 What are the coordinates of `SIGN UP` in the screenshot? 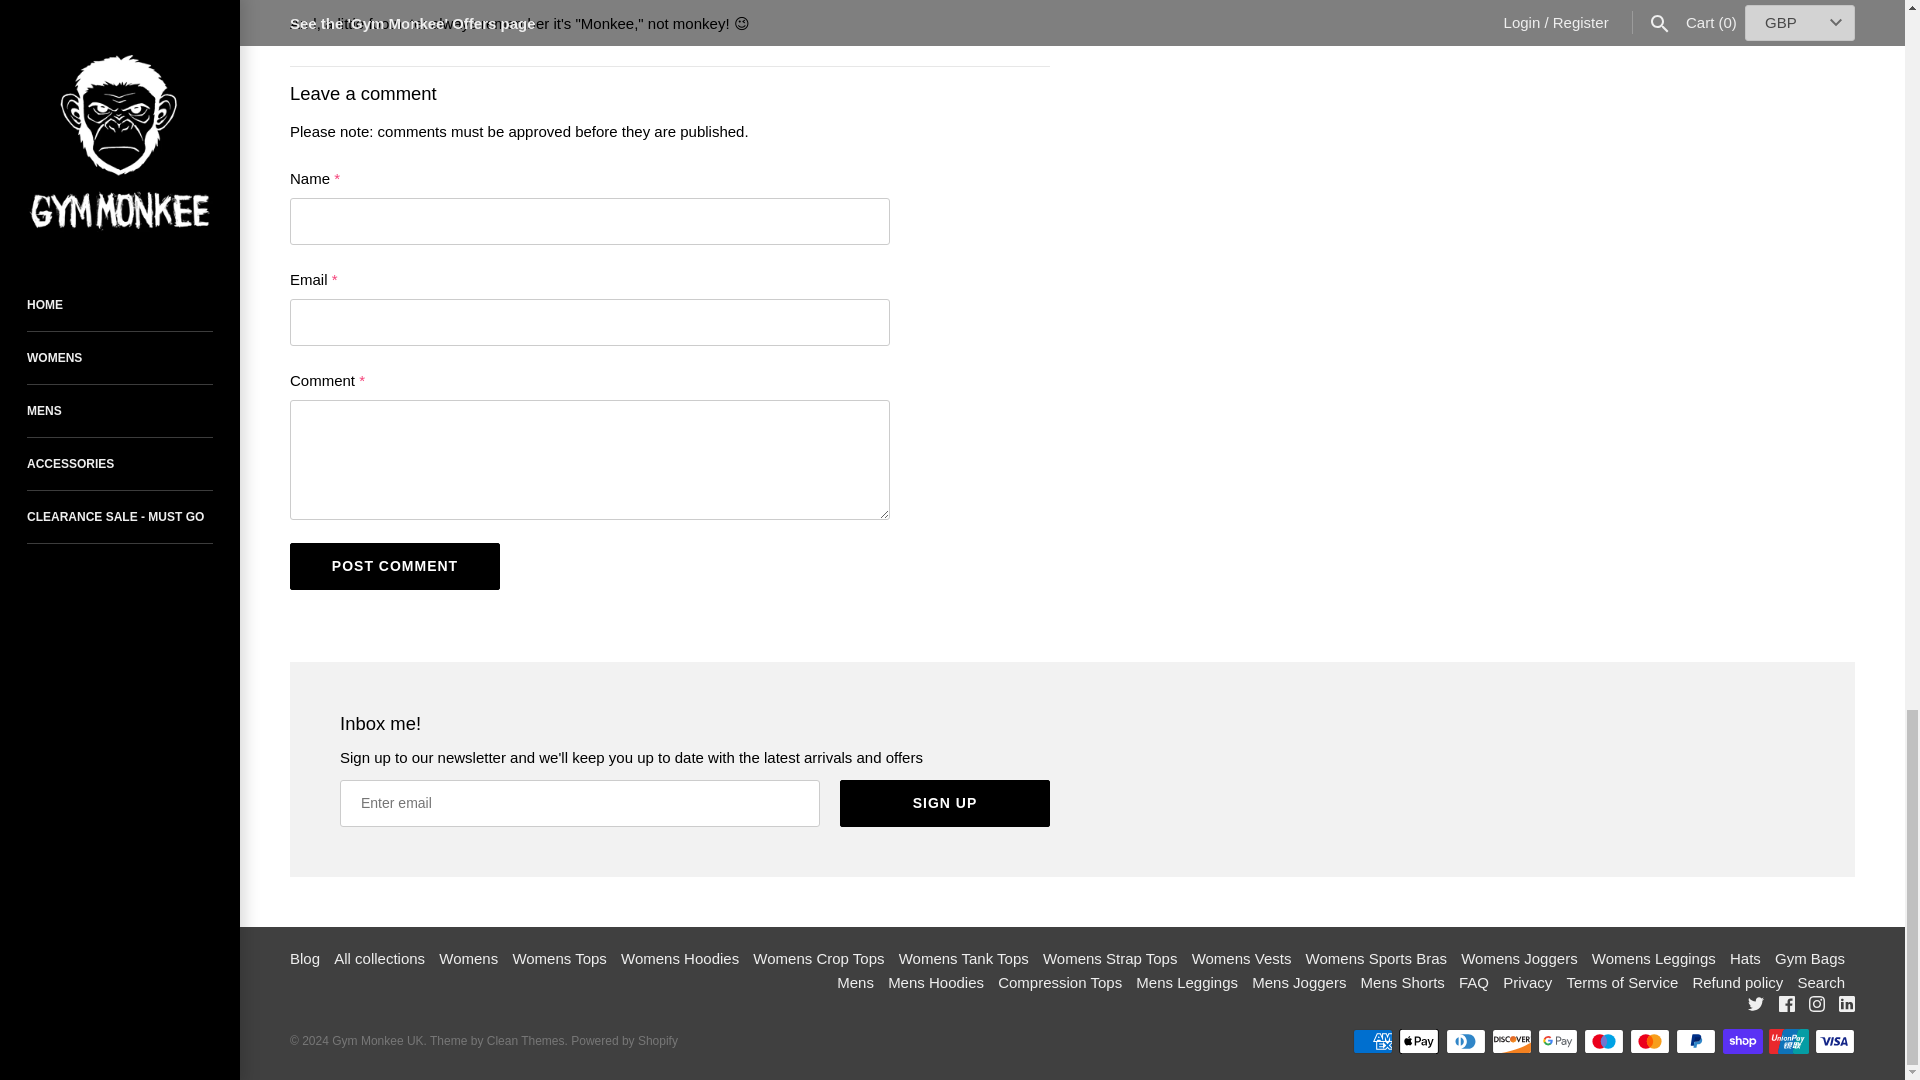 It's located at (945, 803).